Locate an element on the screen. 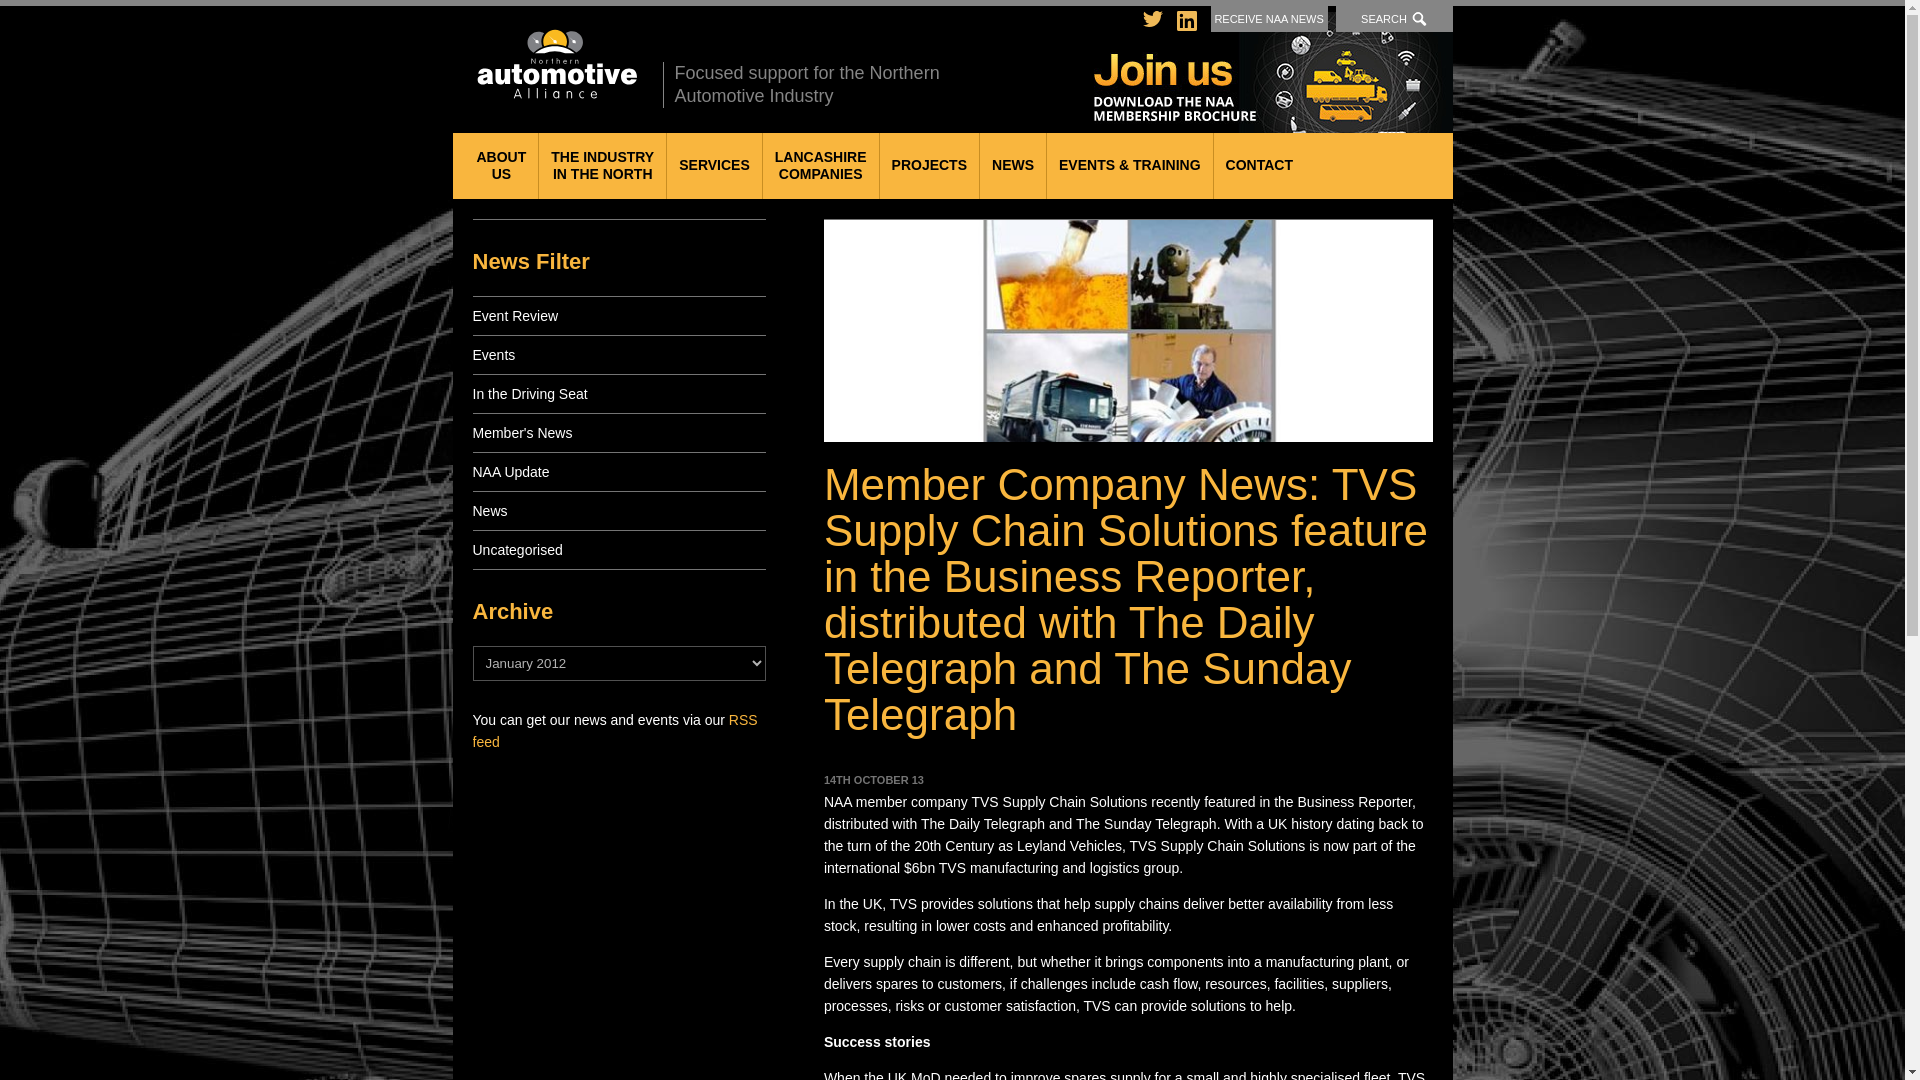 The height and width of the screenshot is (1080, 1920). PROJECTS is located at coordinates (820, 165).